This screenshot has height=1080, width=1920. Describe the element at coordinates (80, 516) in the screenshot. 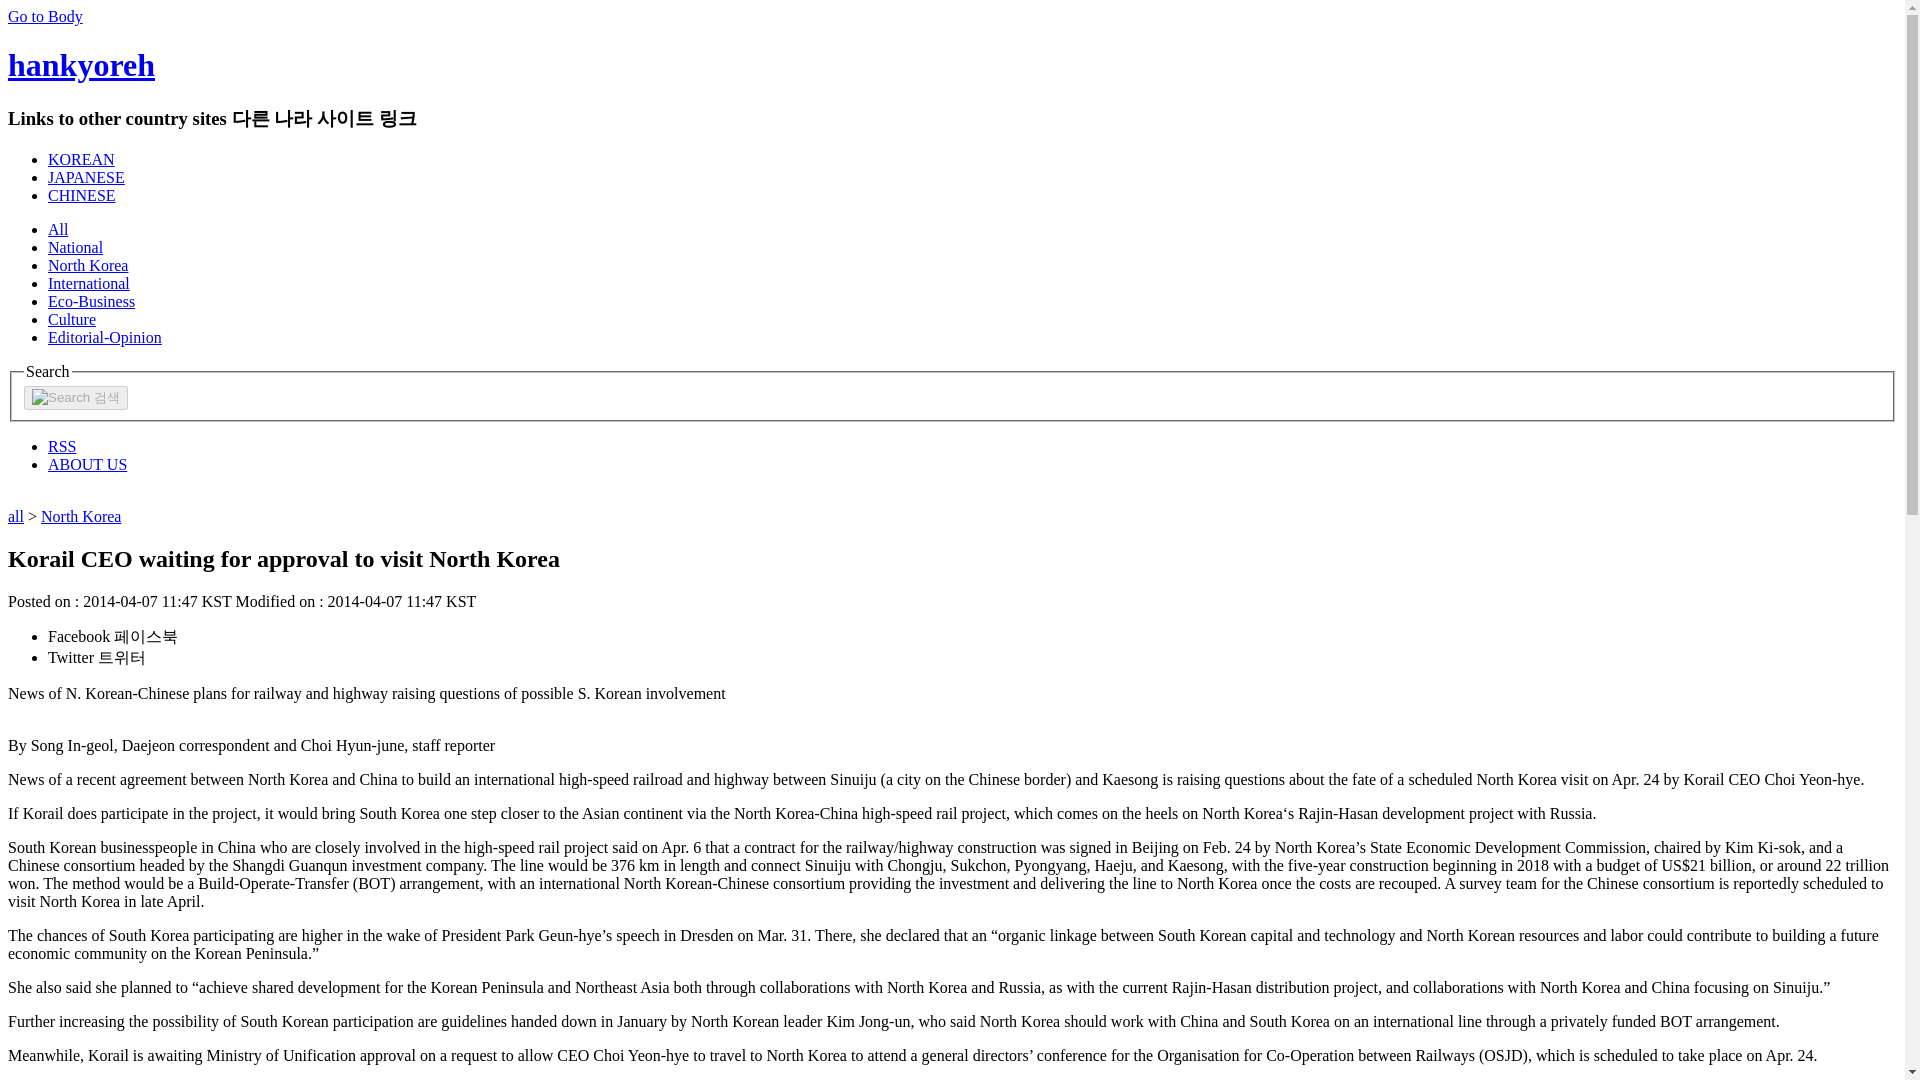

I see `North Korea` at that location.